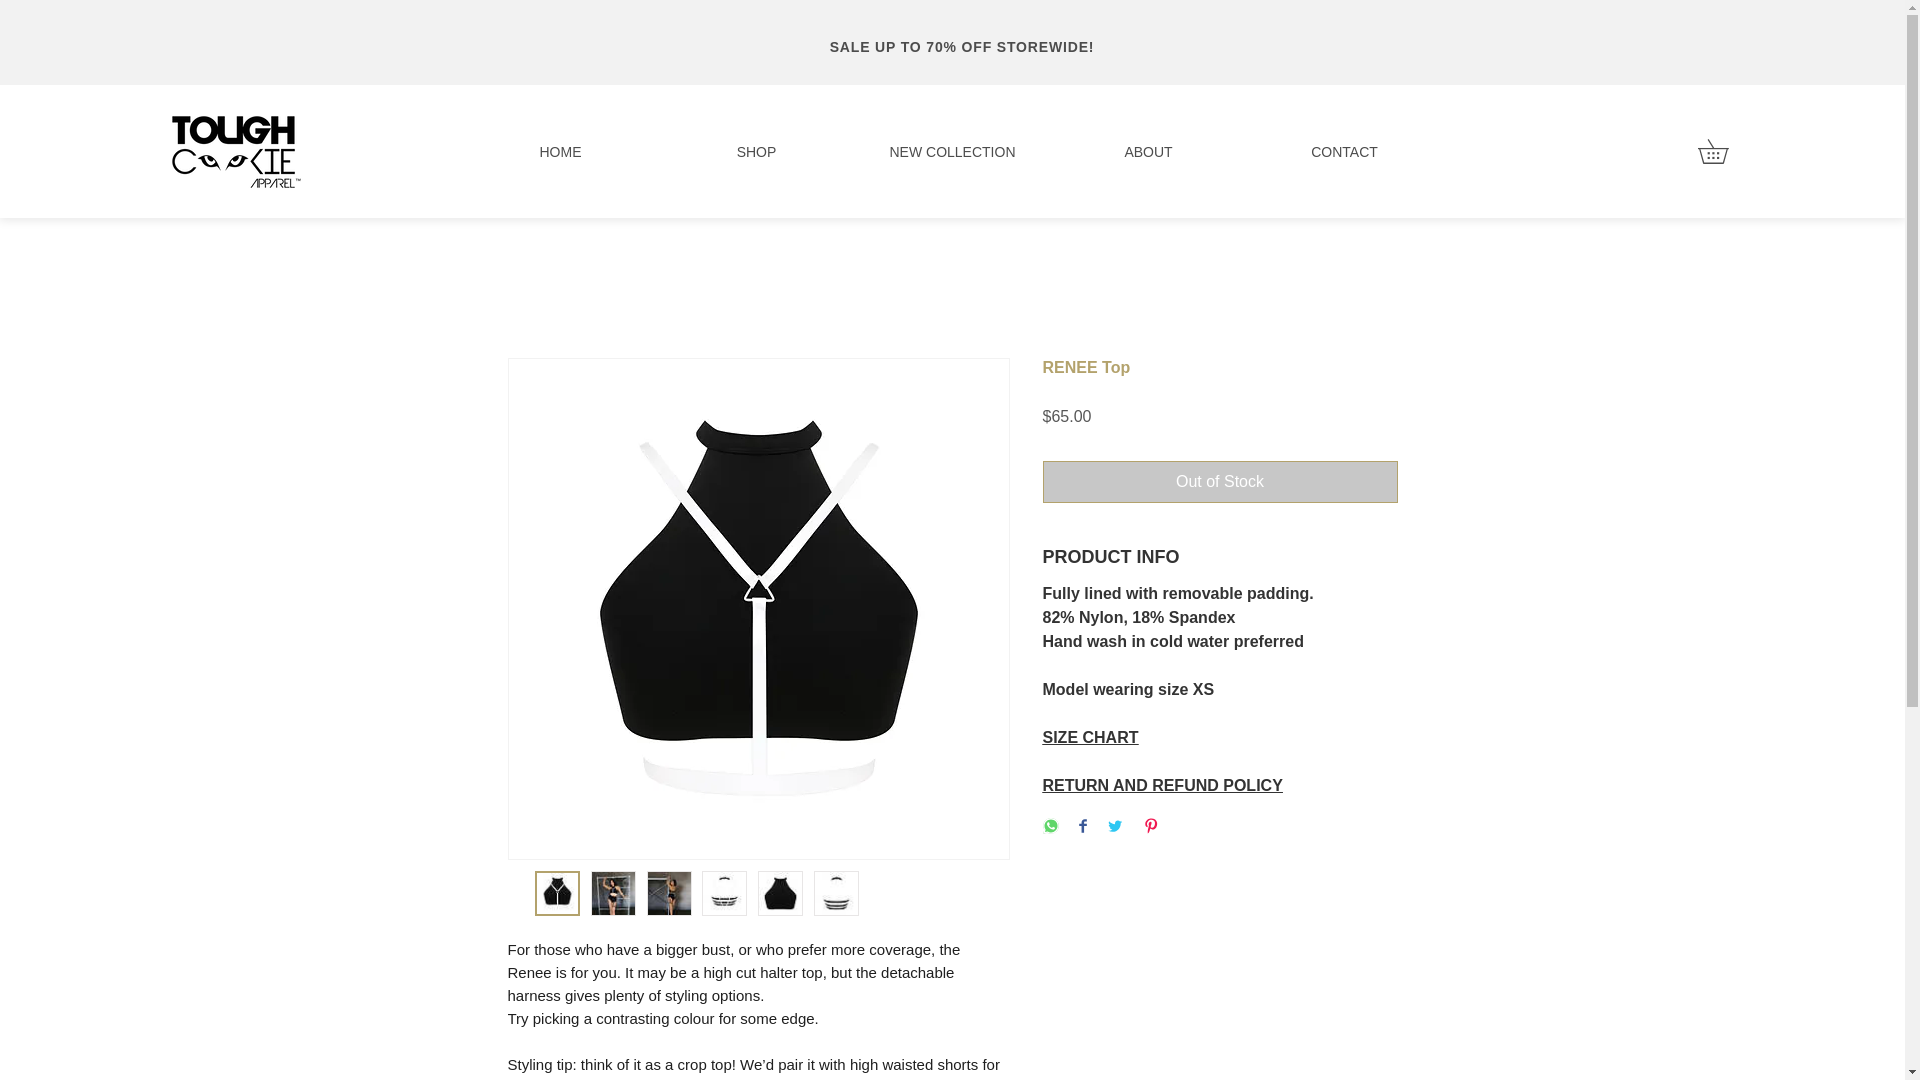 The height and width of the screenshot is (1080, 1920). What do you see at coordinates (1344, 152) in the screenshot?
I see `CONTACT` at bounding box center [1344, 152].